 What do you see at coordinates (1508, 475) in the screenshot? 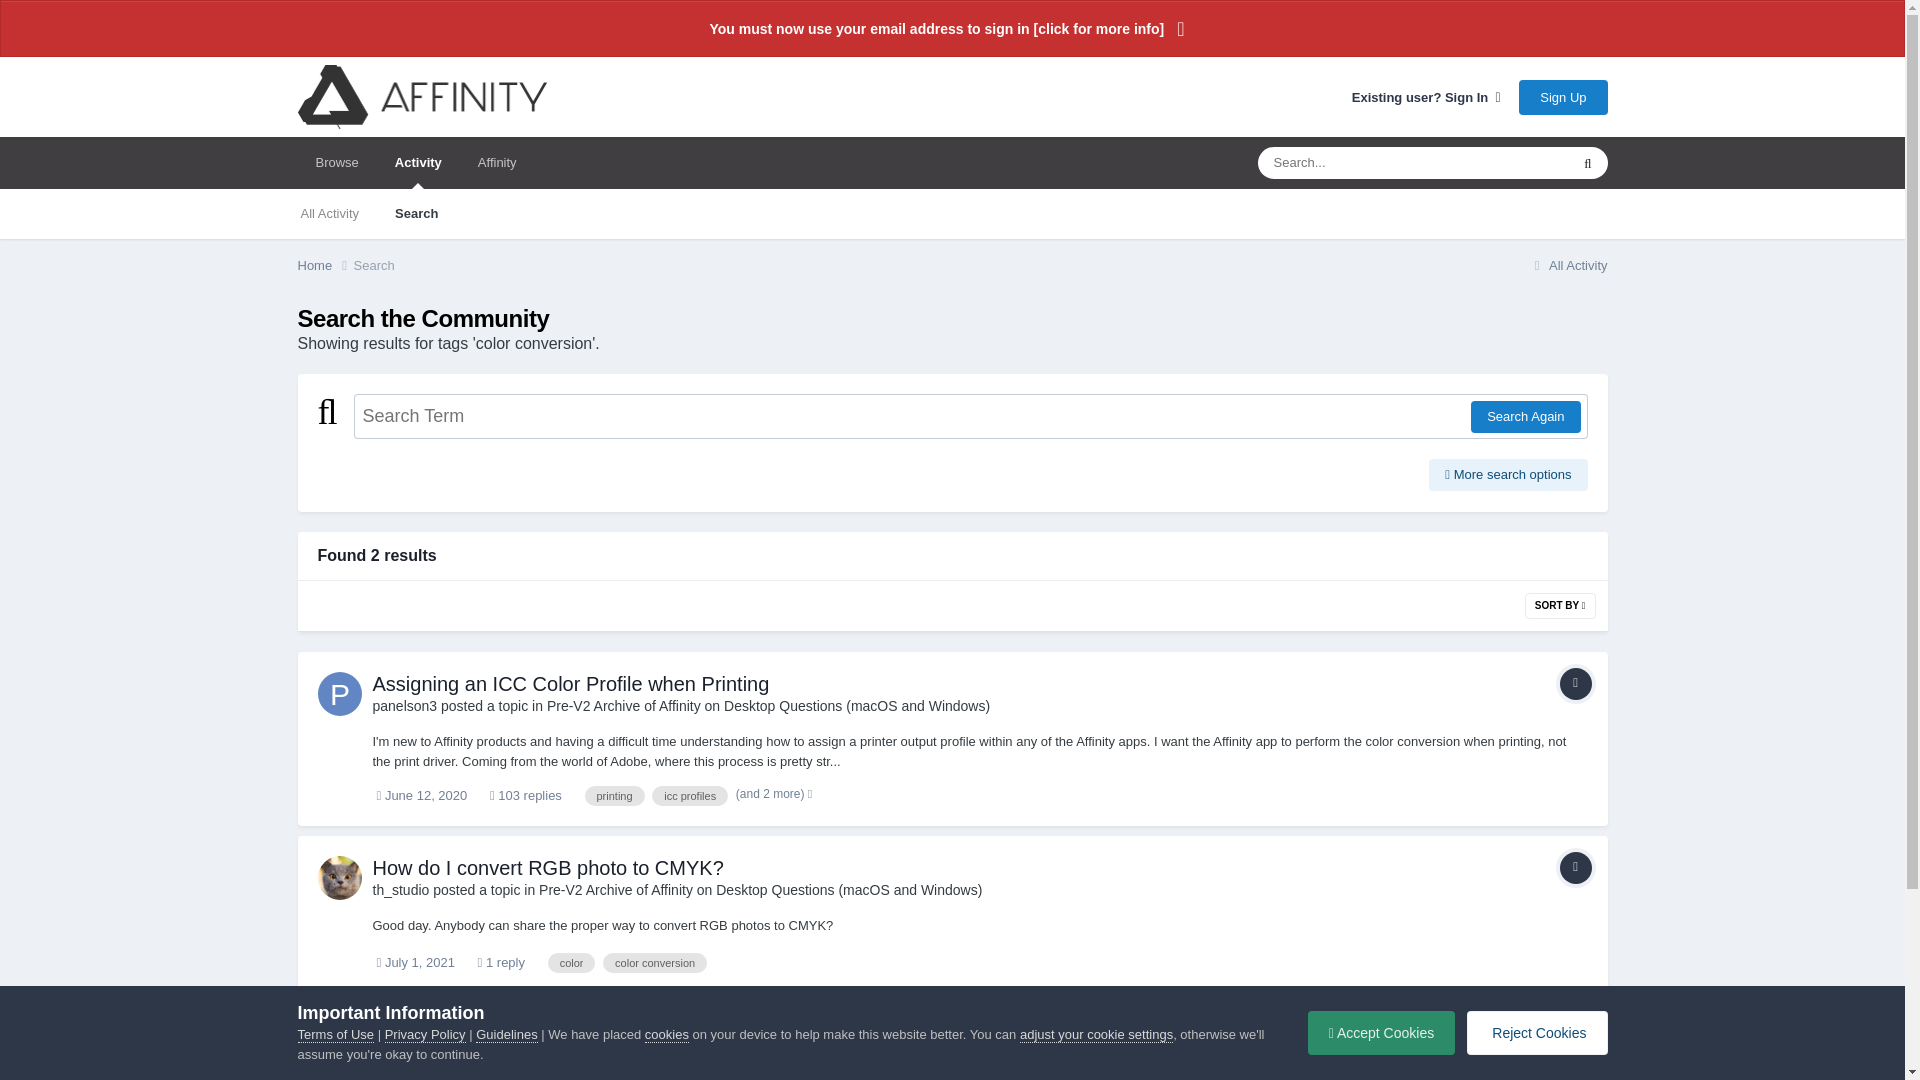
I see `More search options` at bounding box center [1508, 475].